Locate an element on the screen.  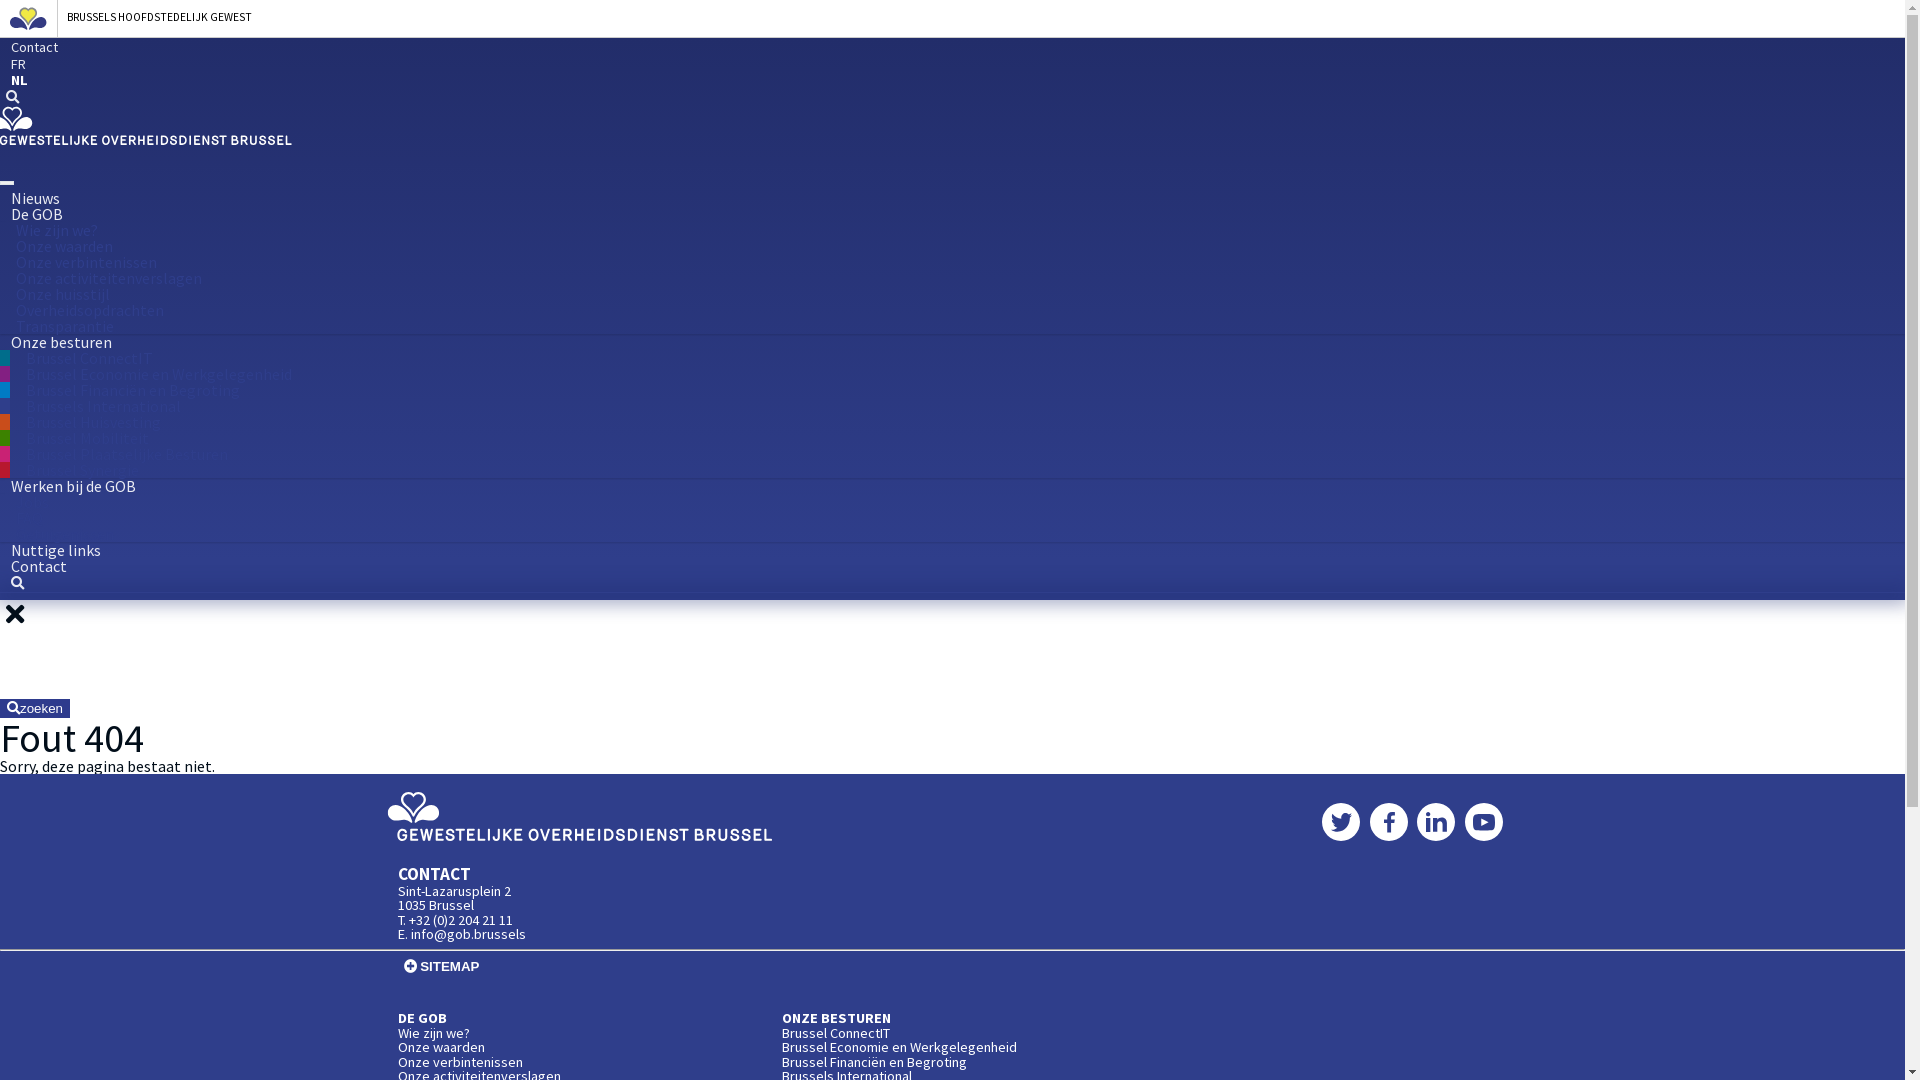
Nieuws is located at coordinates (36, 198).